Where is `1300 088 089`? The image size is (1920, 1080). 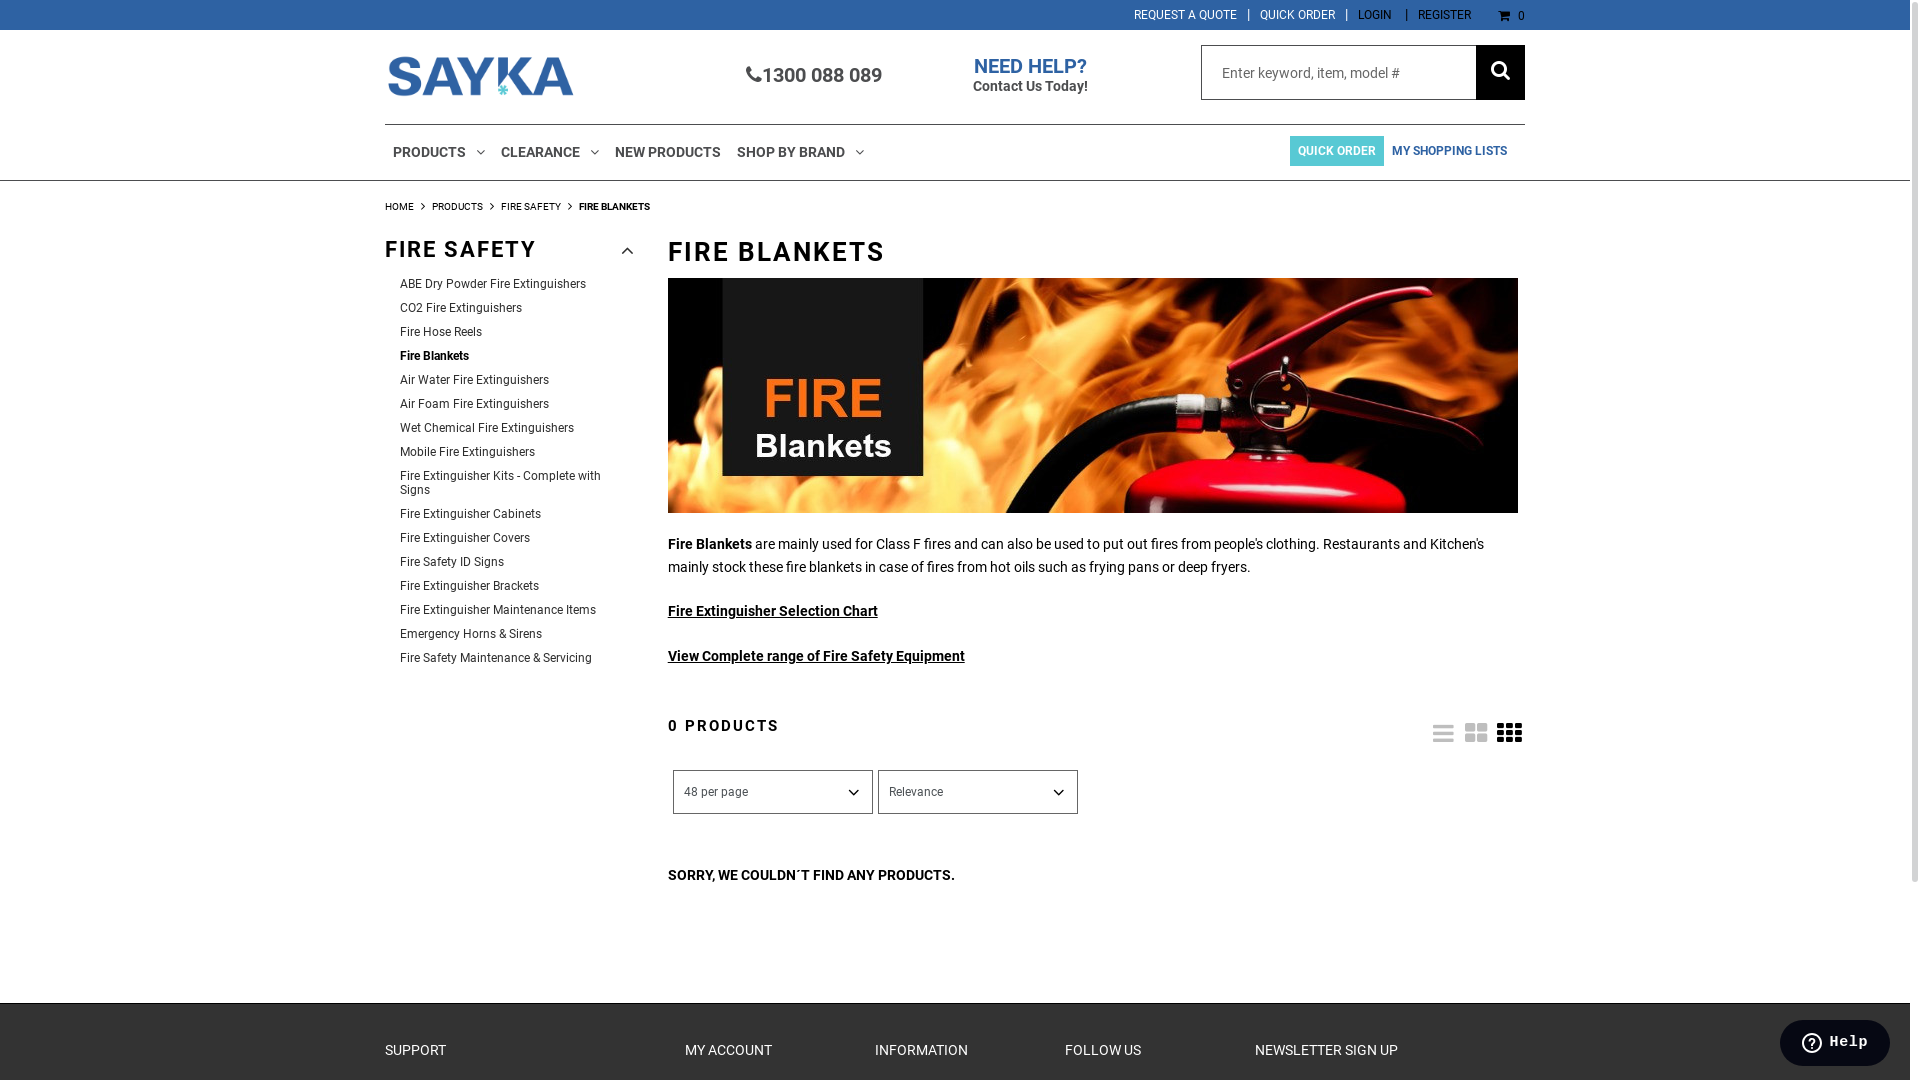
1300 088 089 is located at coordinates (814, 75).